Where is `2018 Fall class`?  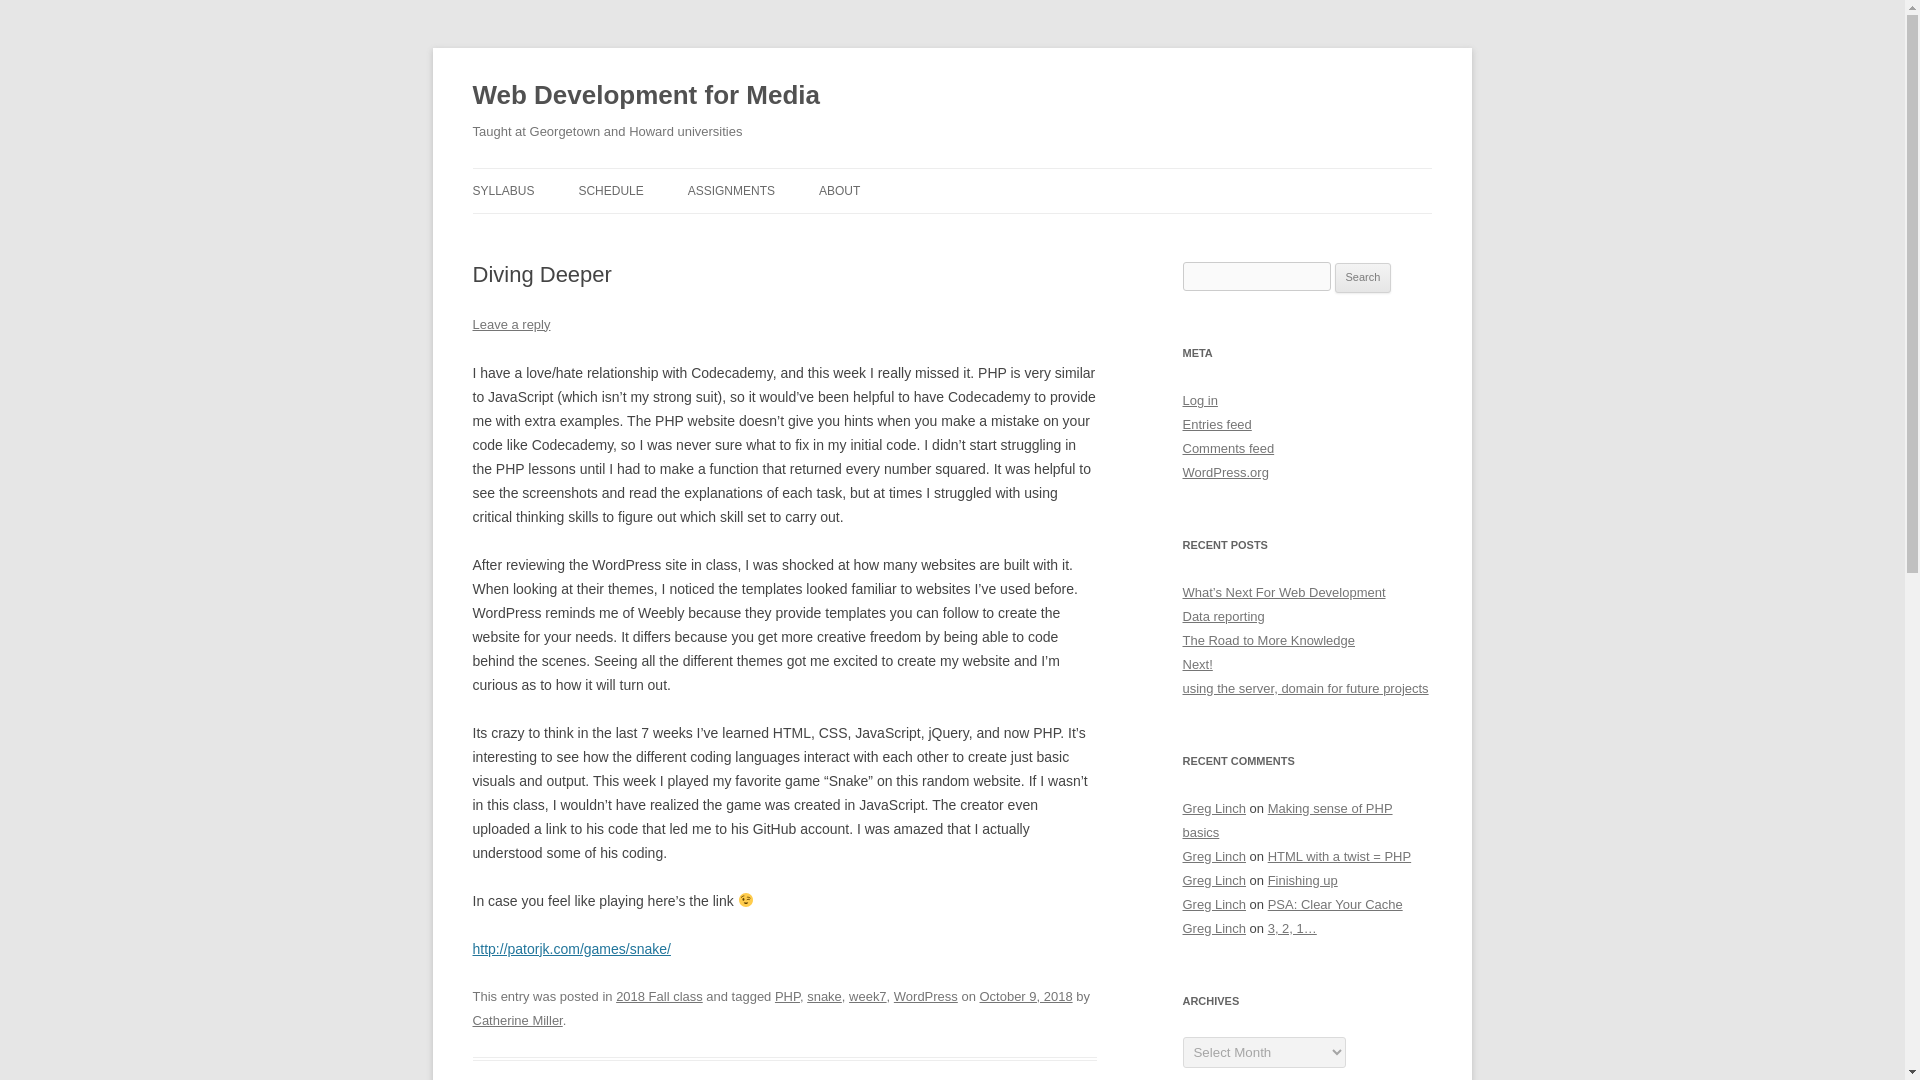 2018 Fall class is located at coordinates (659, 996).